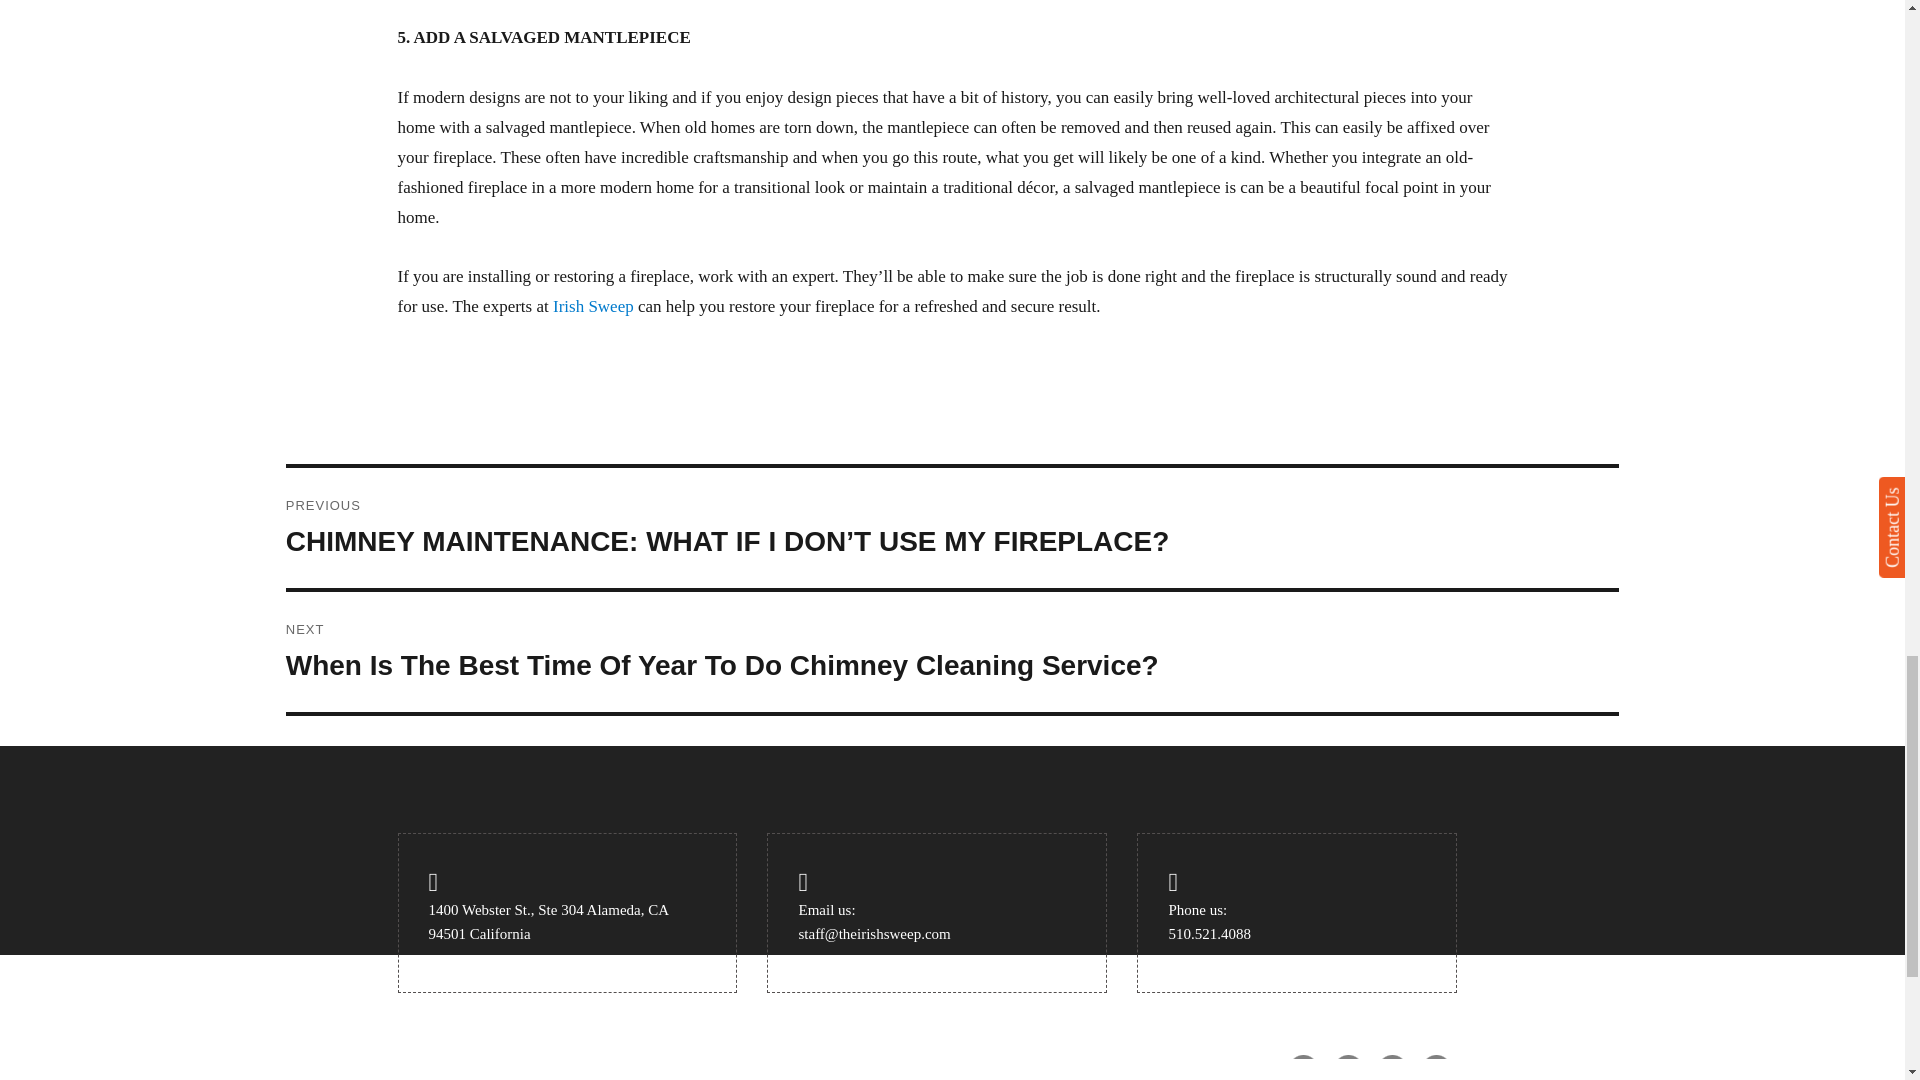 The width and height of the screenshot is (1920, 1080). I want to click on Irish Sweep, so click(592, 306).